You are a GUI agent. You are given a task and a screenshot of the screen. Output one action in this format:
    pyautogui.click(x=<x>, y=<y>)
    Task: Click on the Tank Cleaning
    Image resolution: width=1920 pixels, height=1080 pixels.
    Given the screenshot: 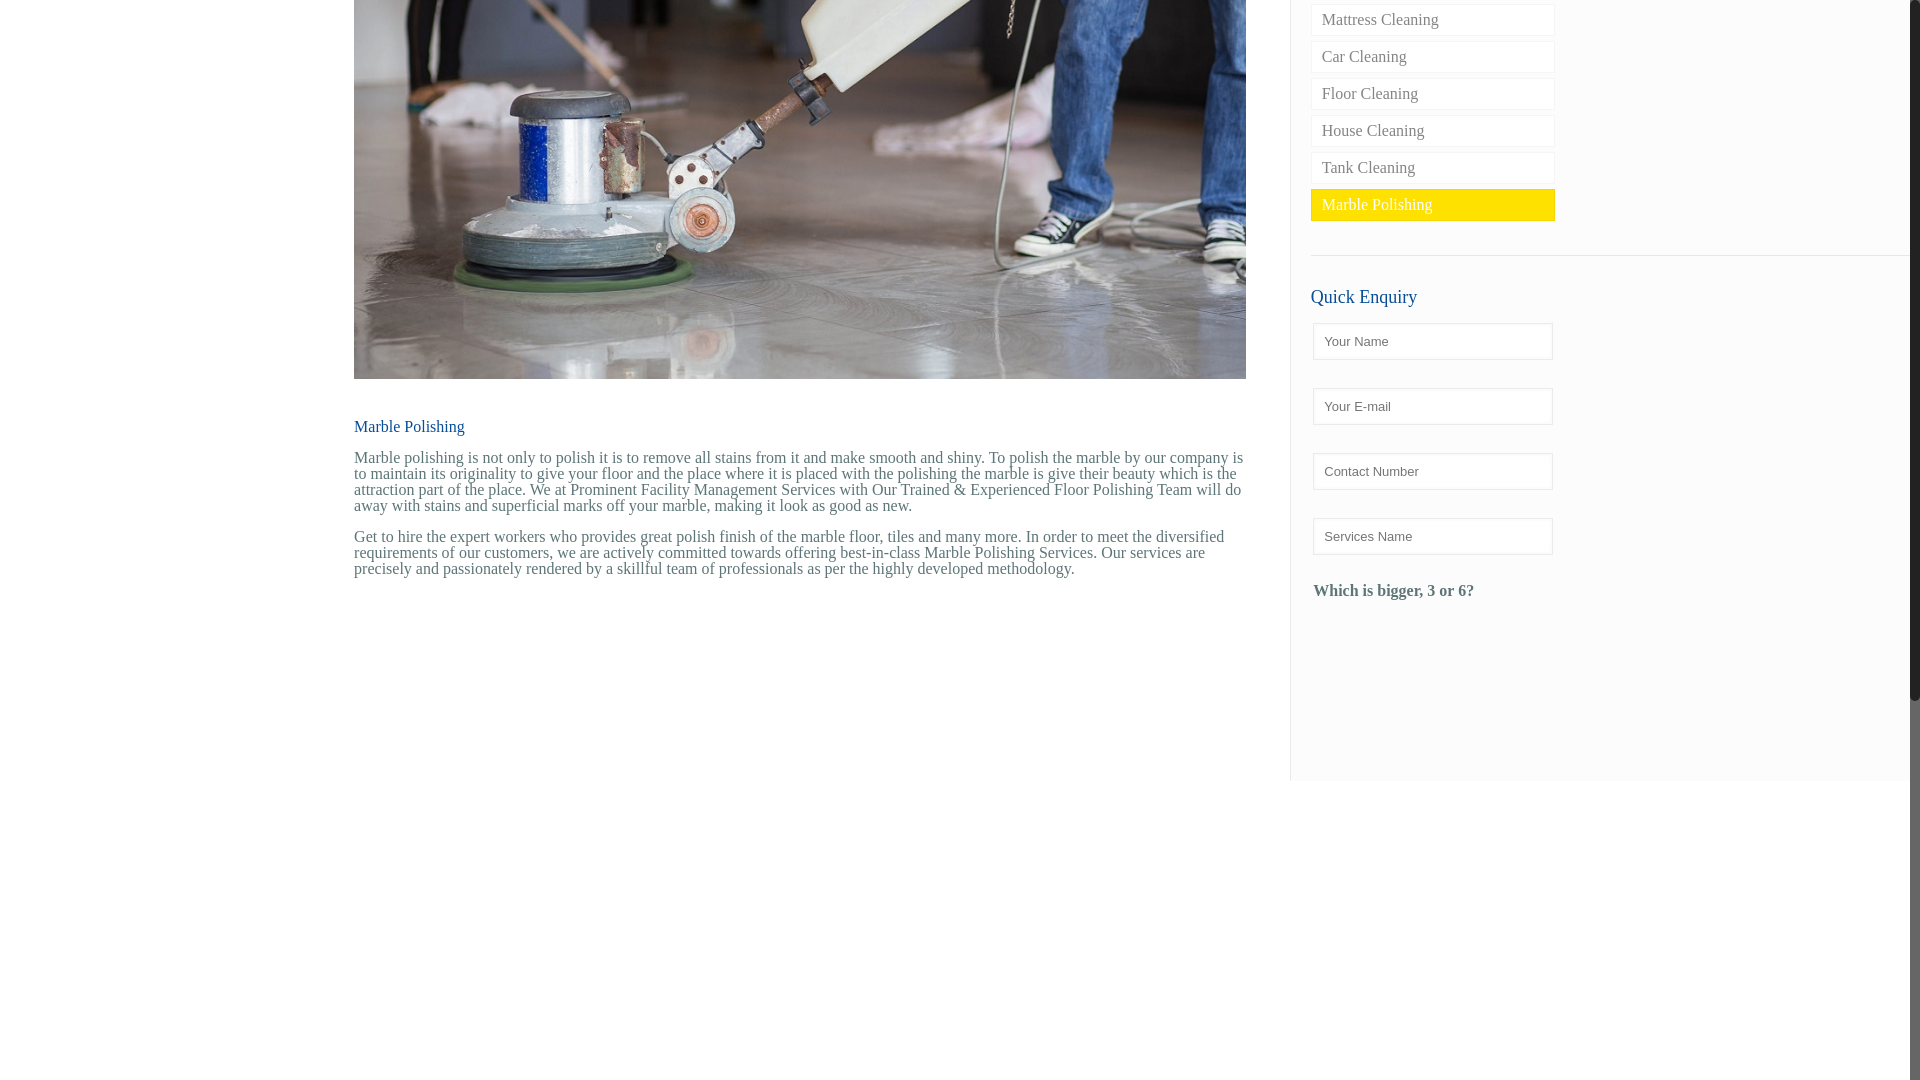 What is the action you would take?
    pyautogui.click(x=1433, y=168)
    